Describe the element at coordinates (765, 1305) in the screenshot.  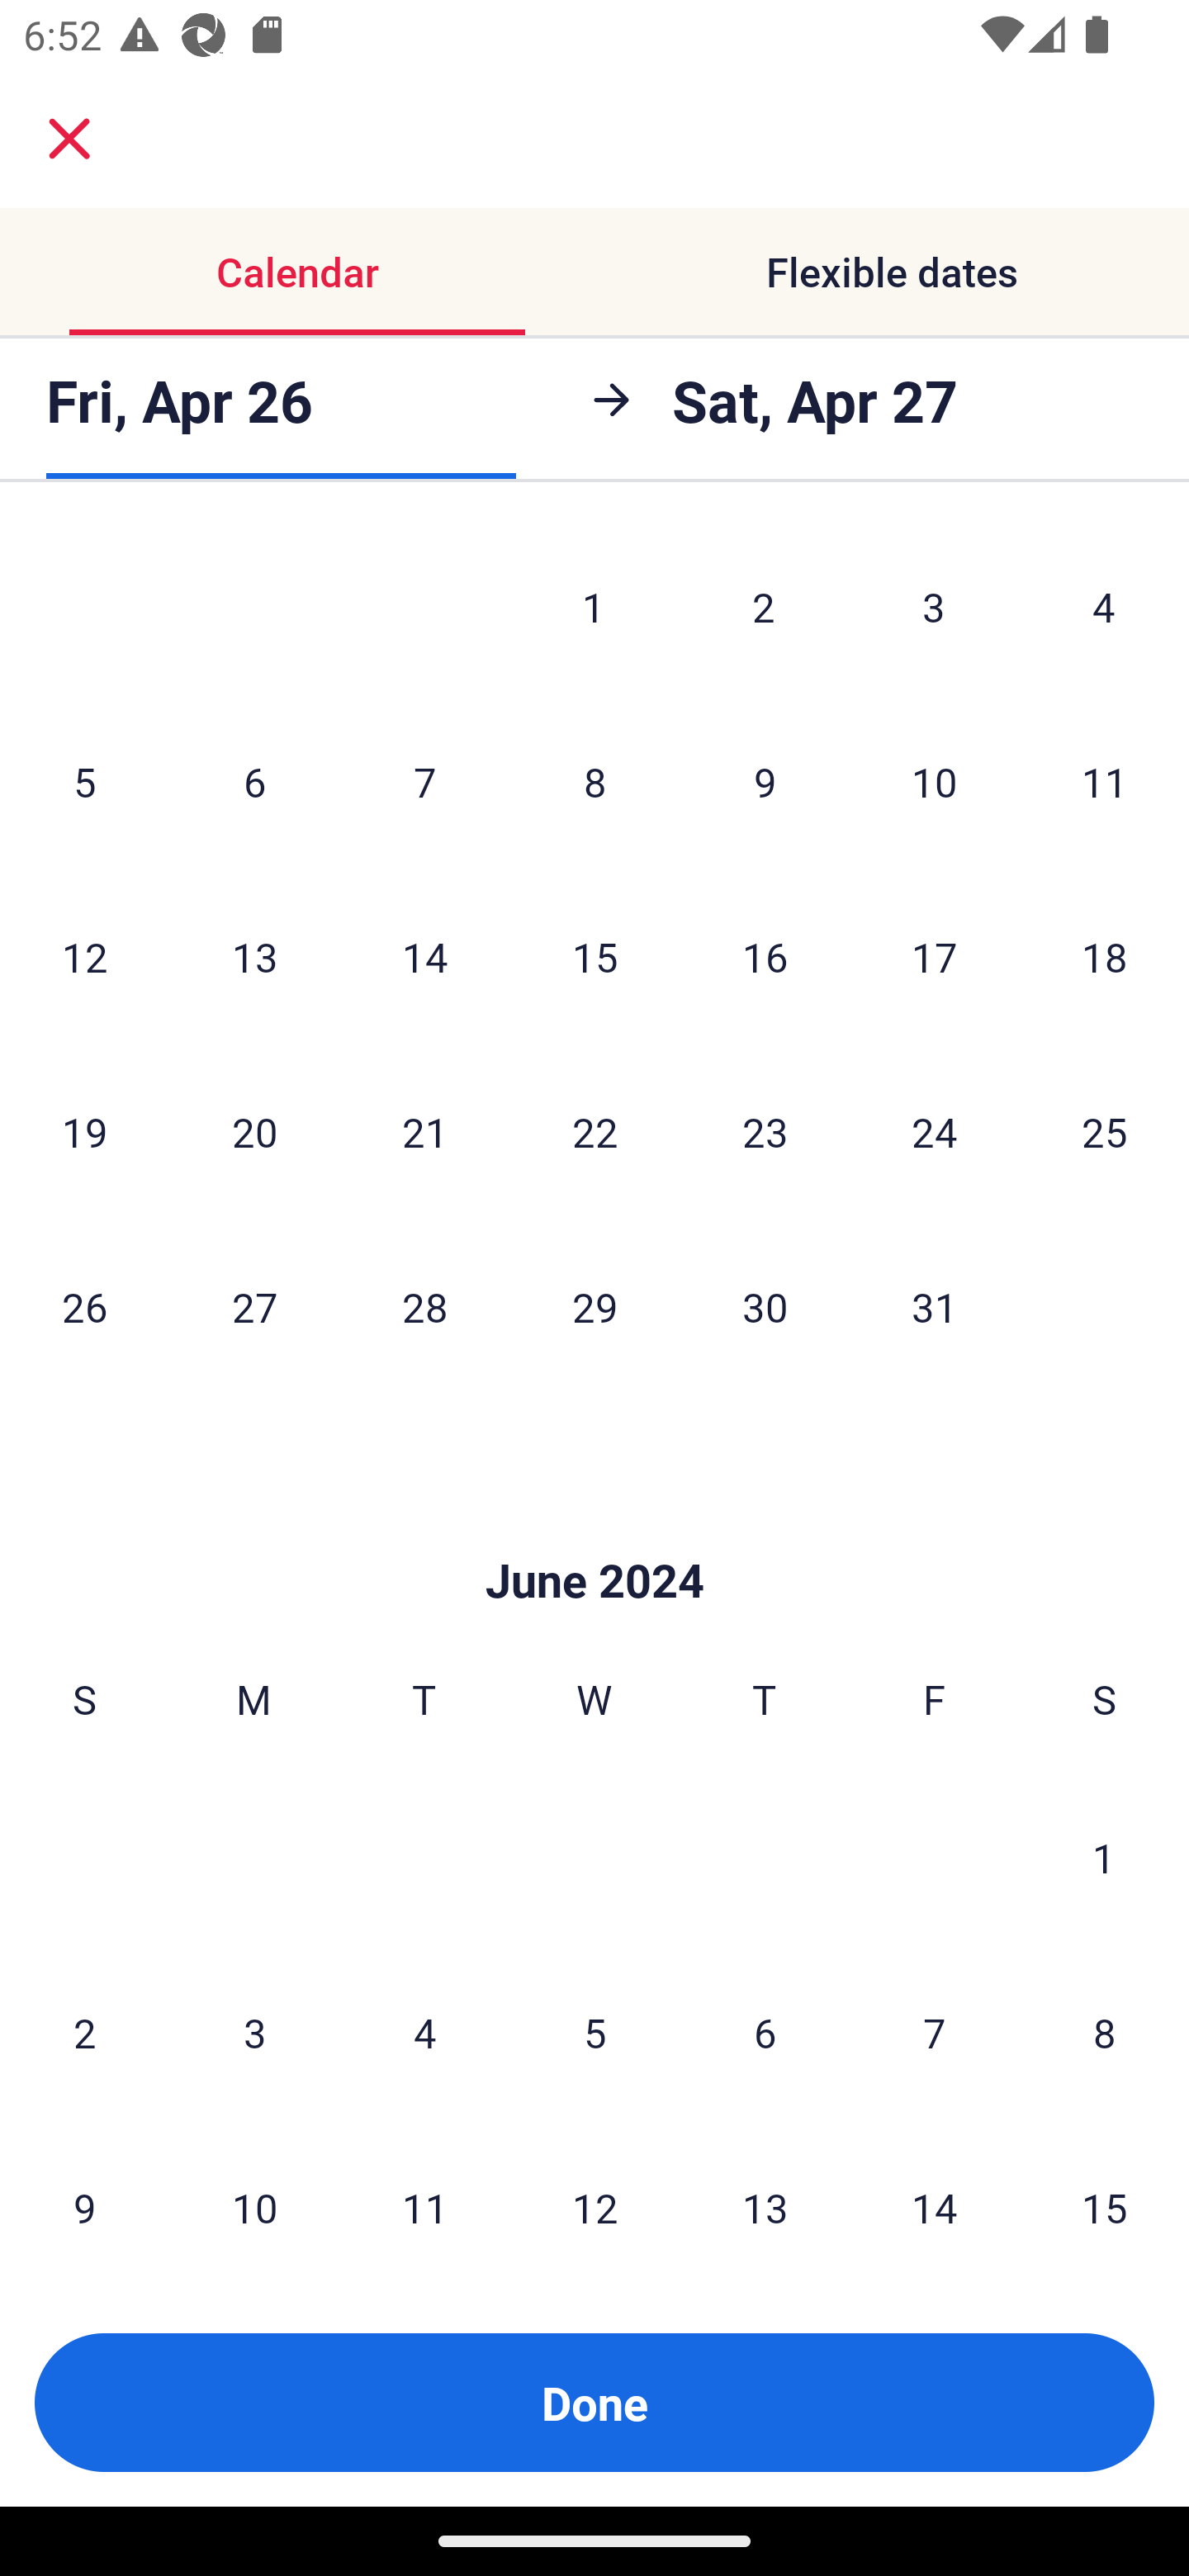
I see `30 Thursday, May 30, 2024` at that location.